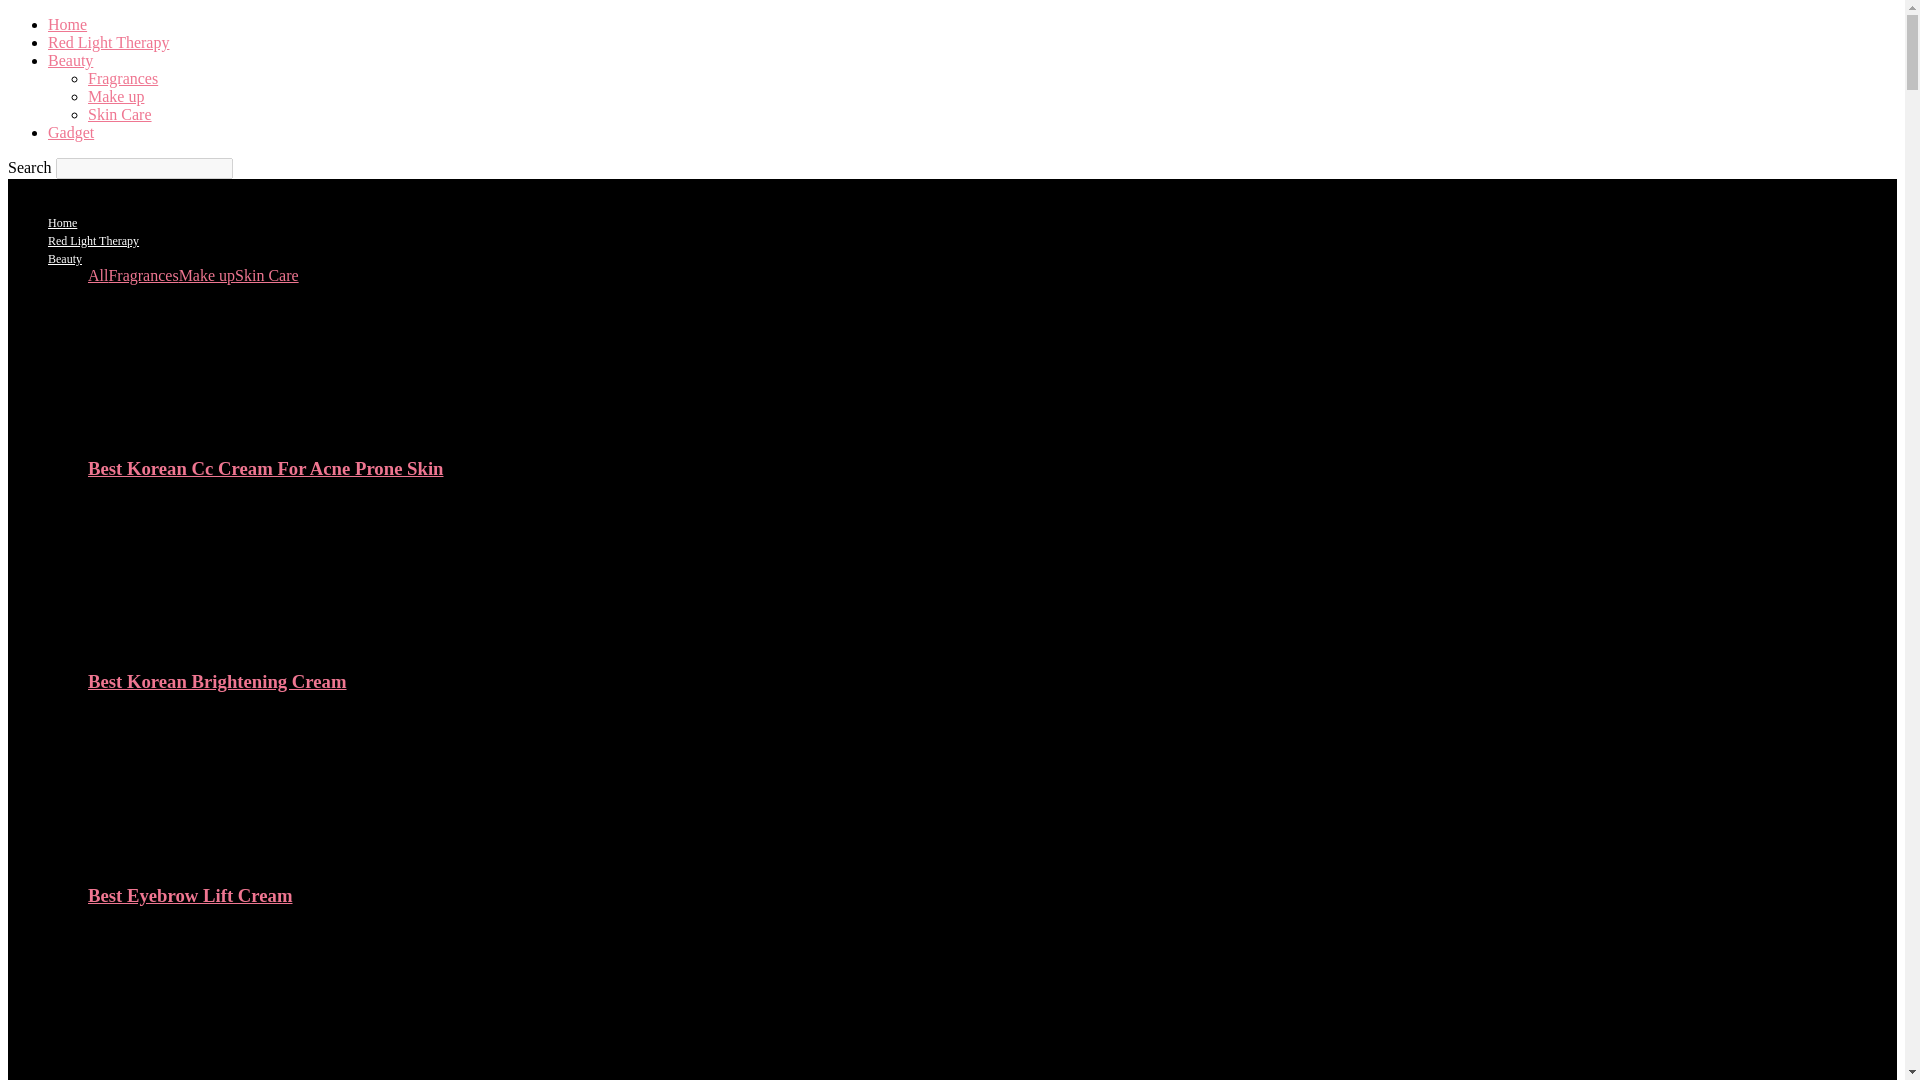  What do you see at coordinates (266, 275) in the screenshot?
I see `Skin Care` at bounding box center [266, 275].